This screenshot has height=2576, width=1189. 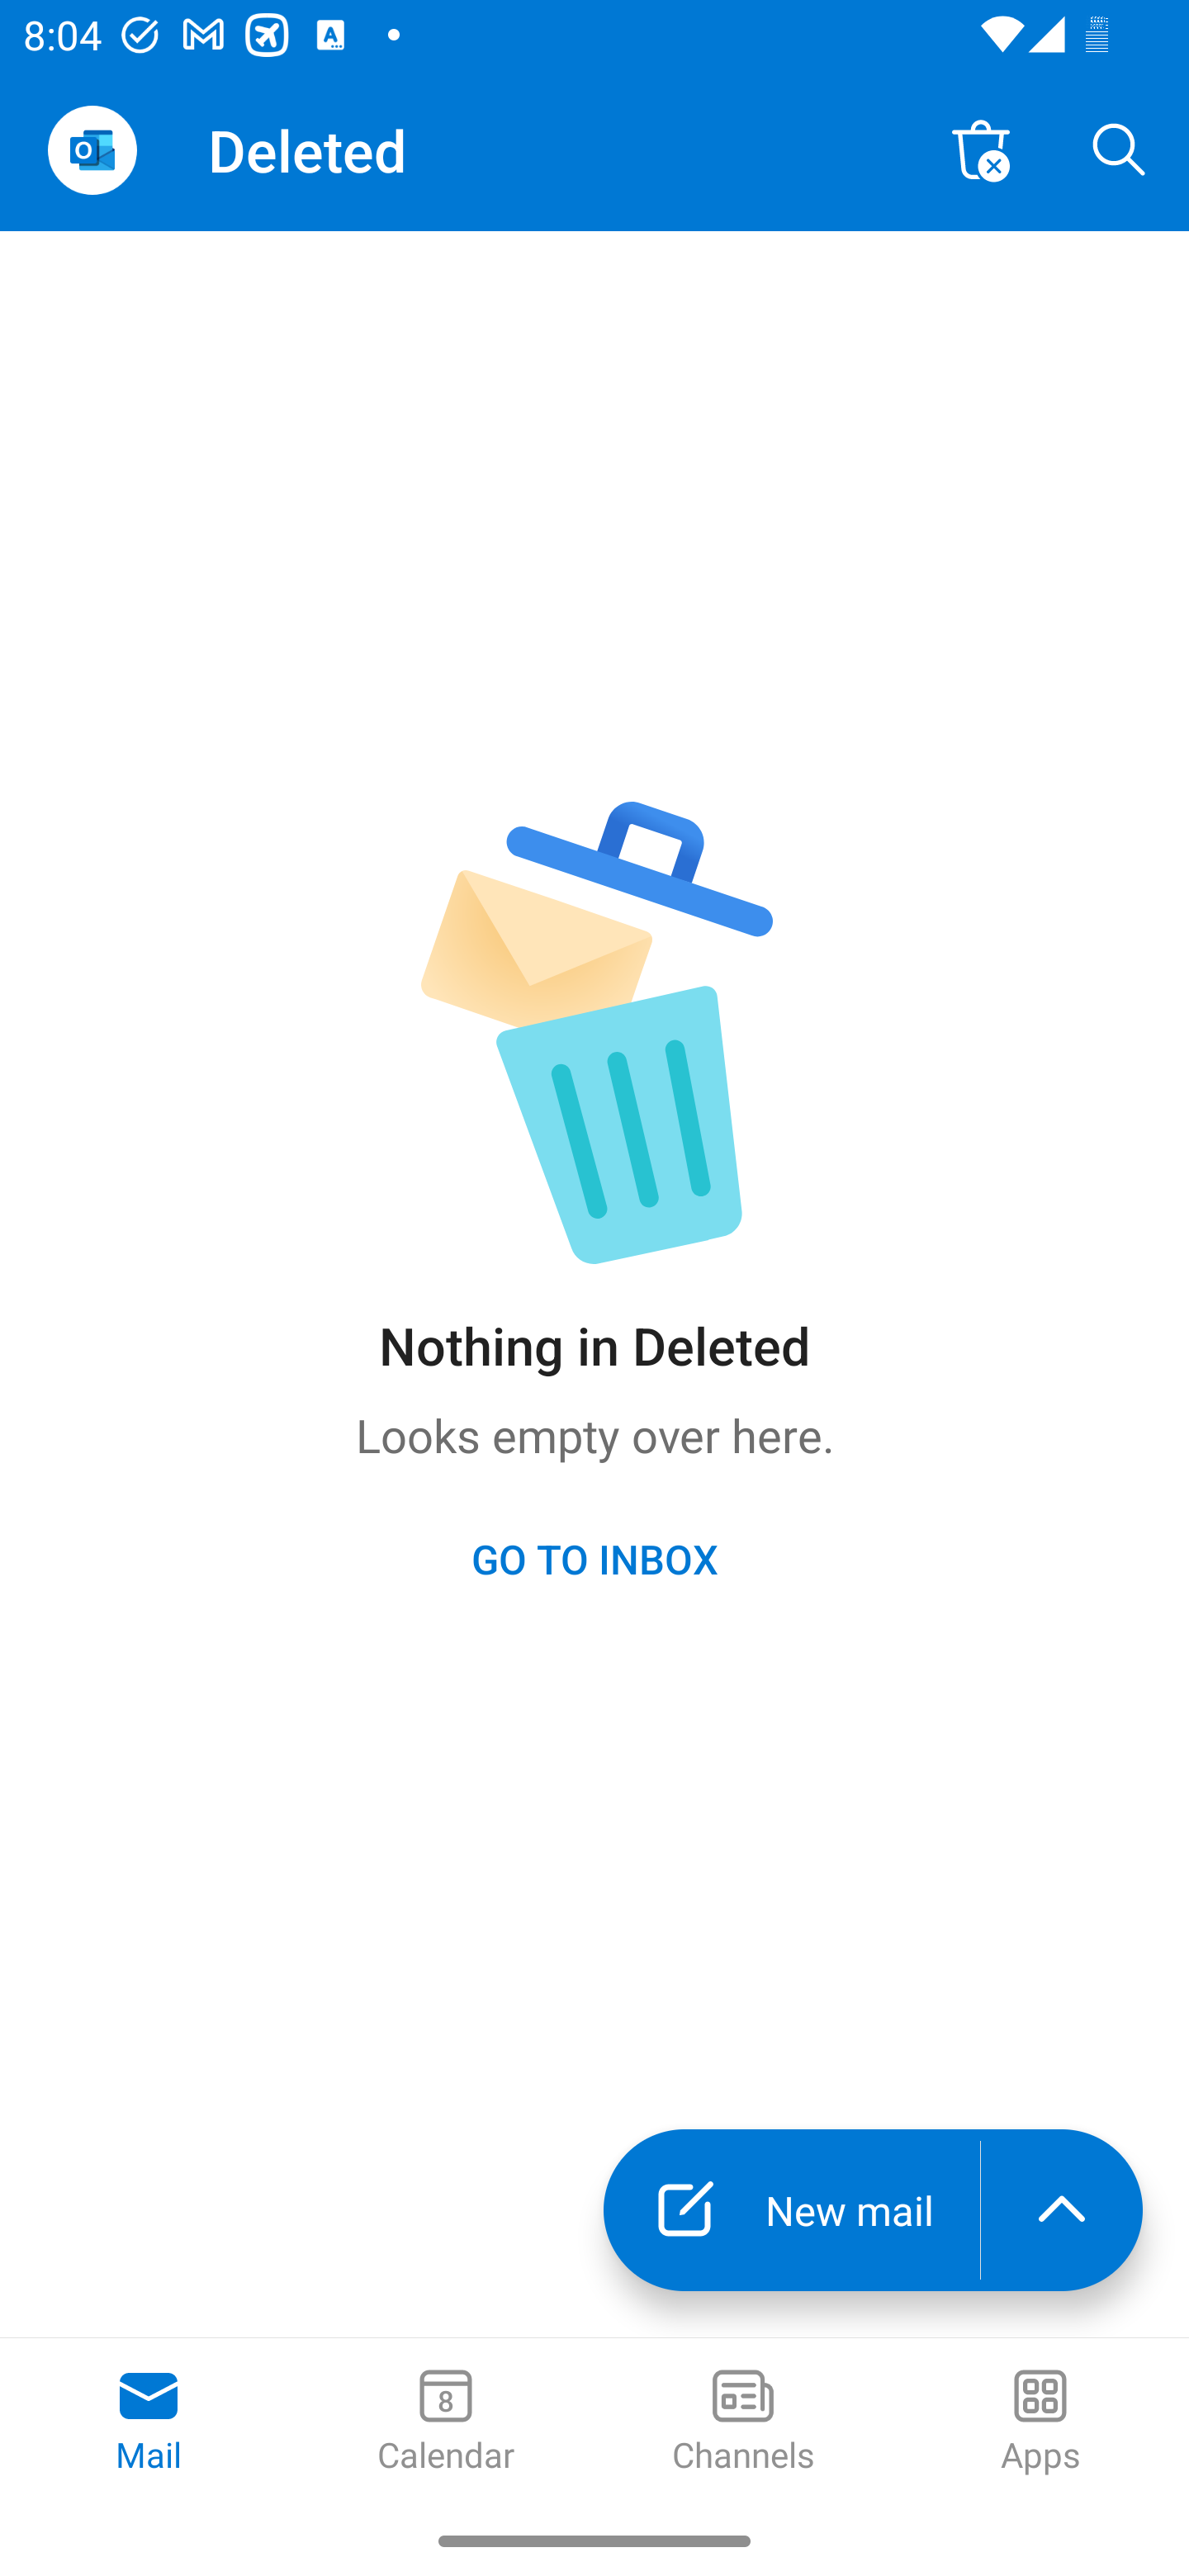 I want to click on Open Navigation Drawer, so click(x=92, y=150).